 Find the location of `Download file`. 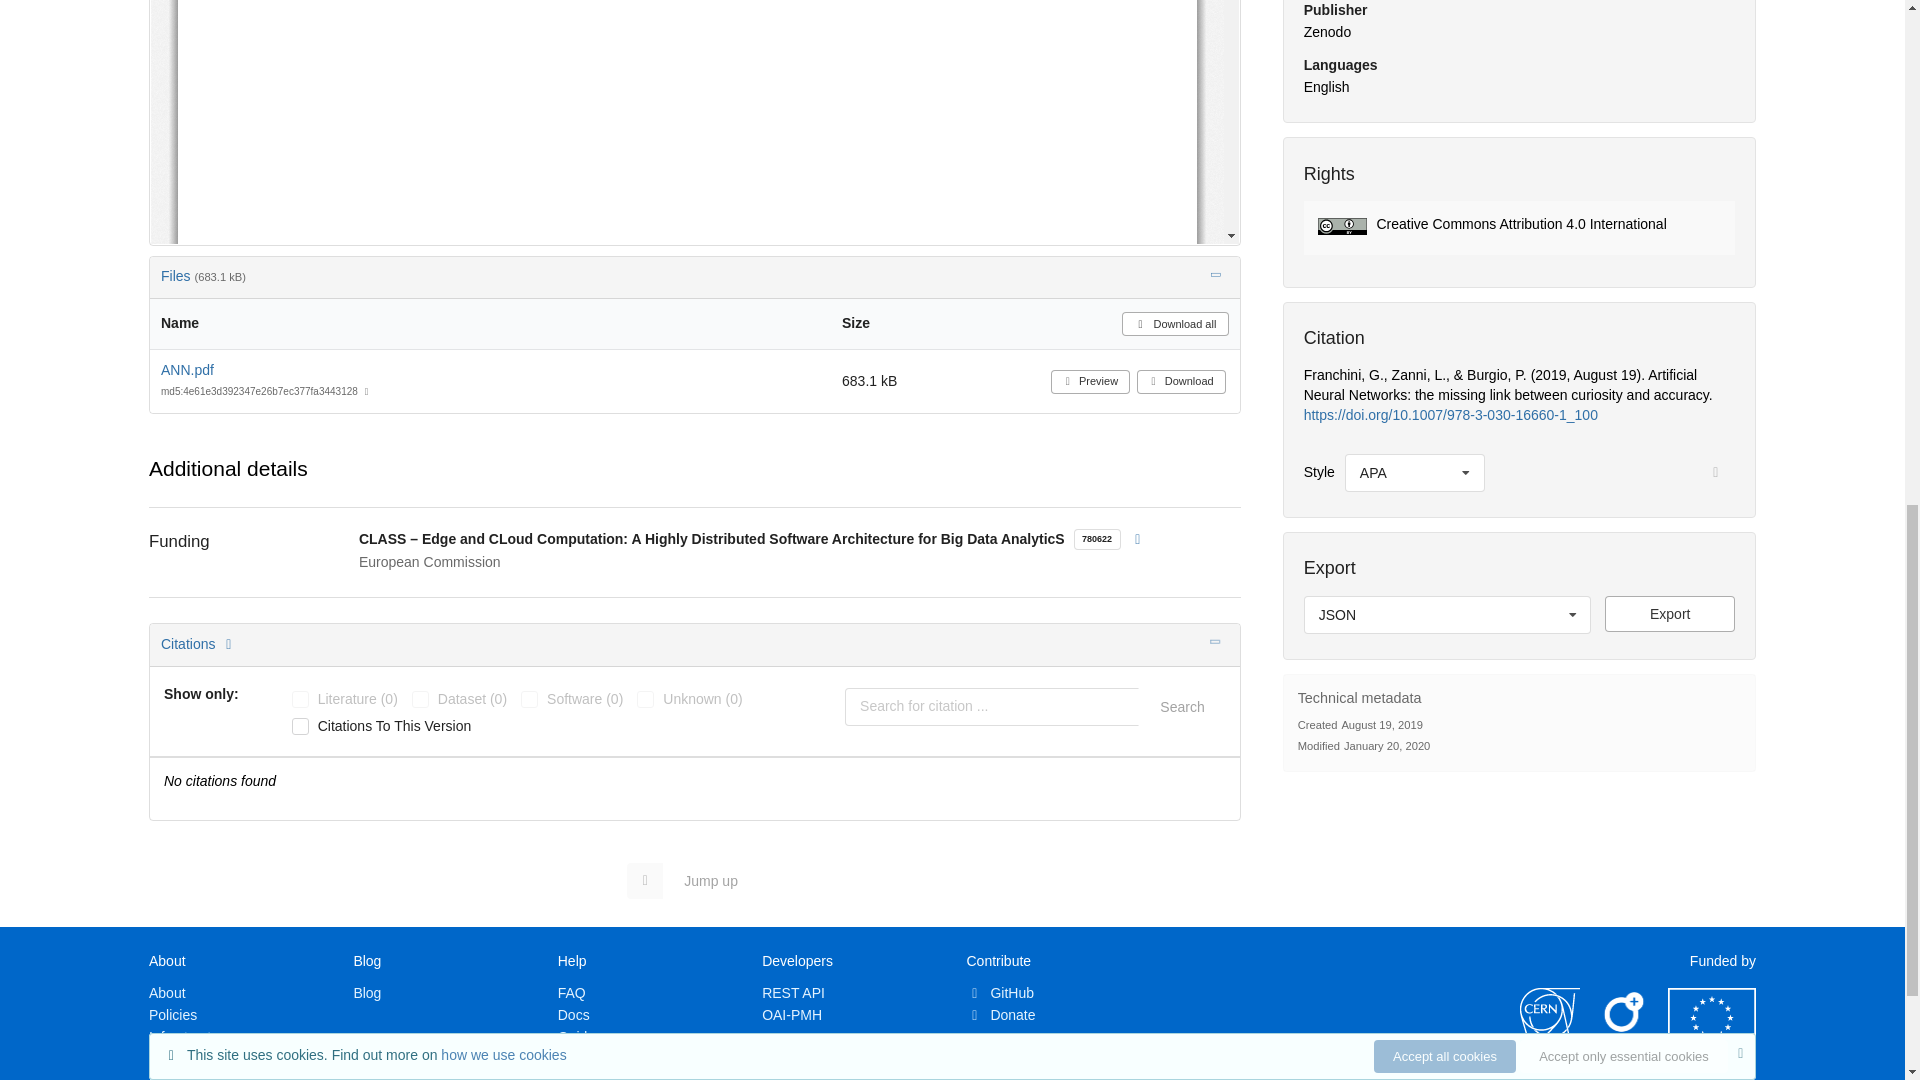

Download file is located at coordinates (1670, 614).